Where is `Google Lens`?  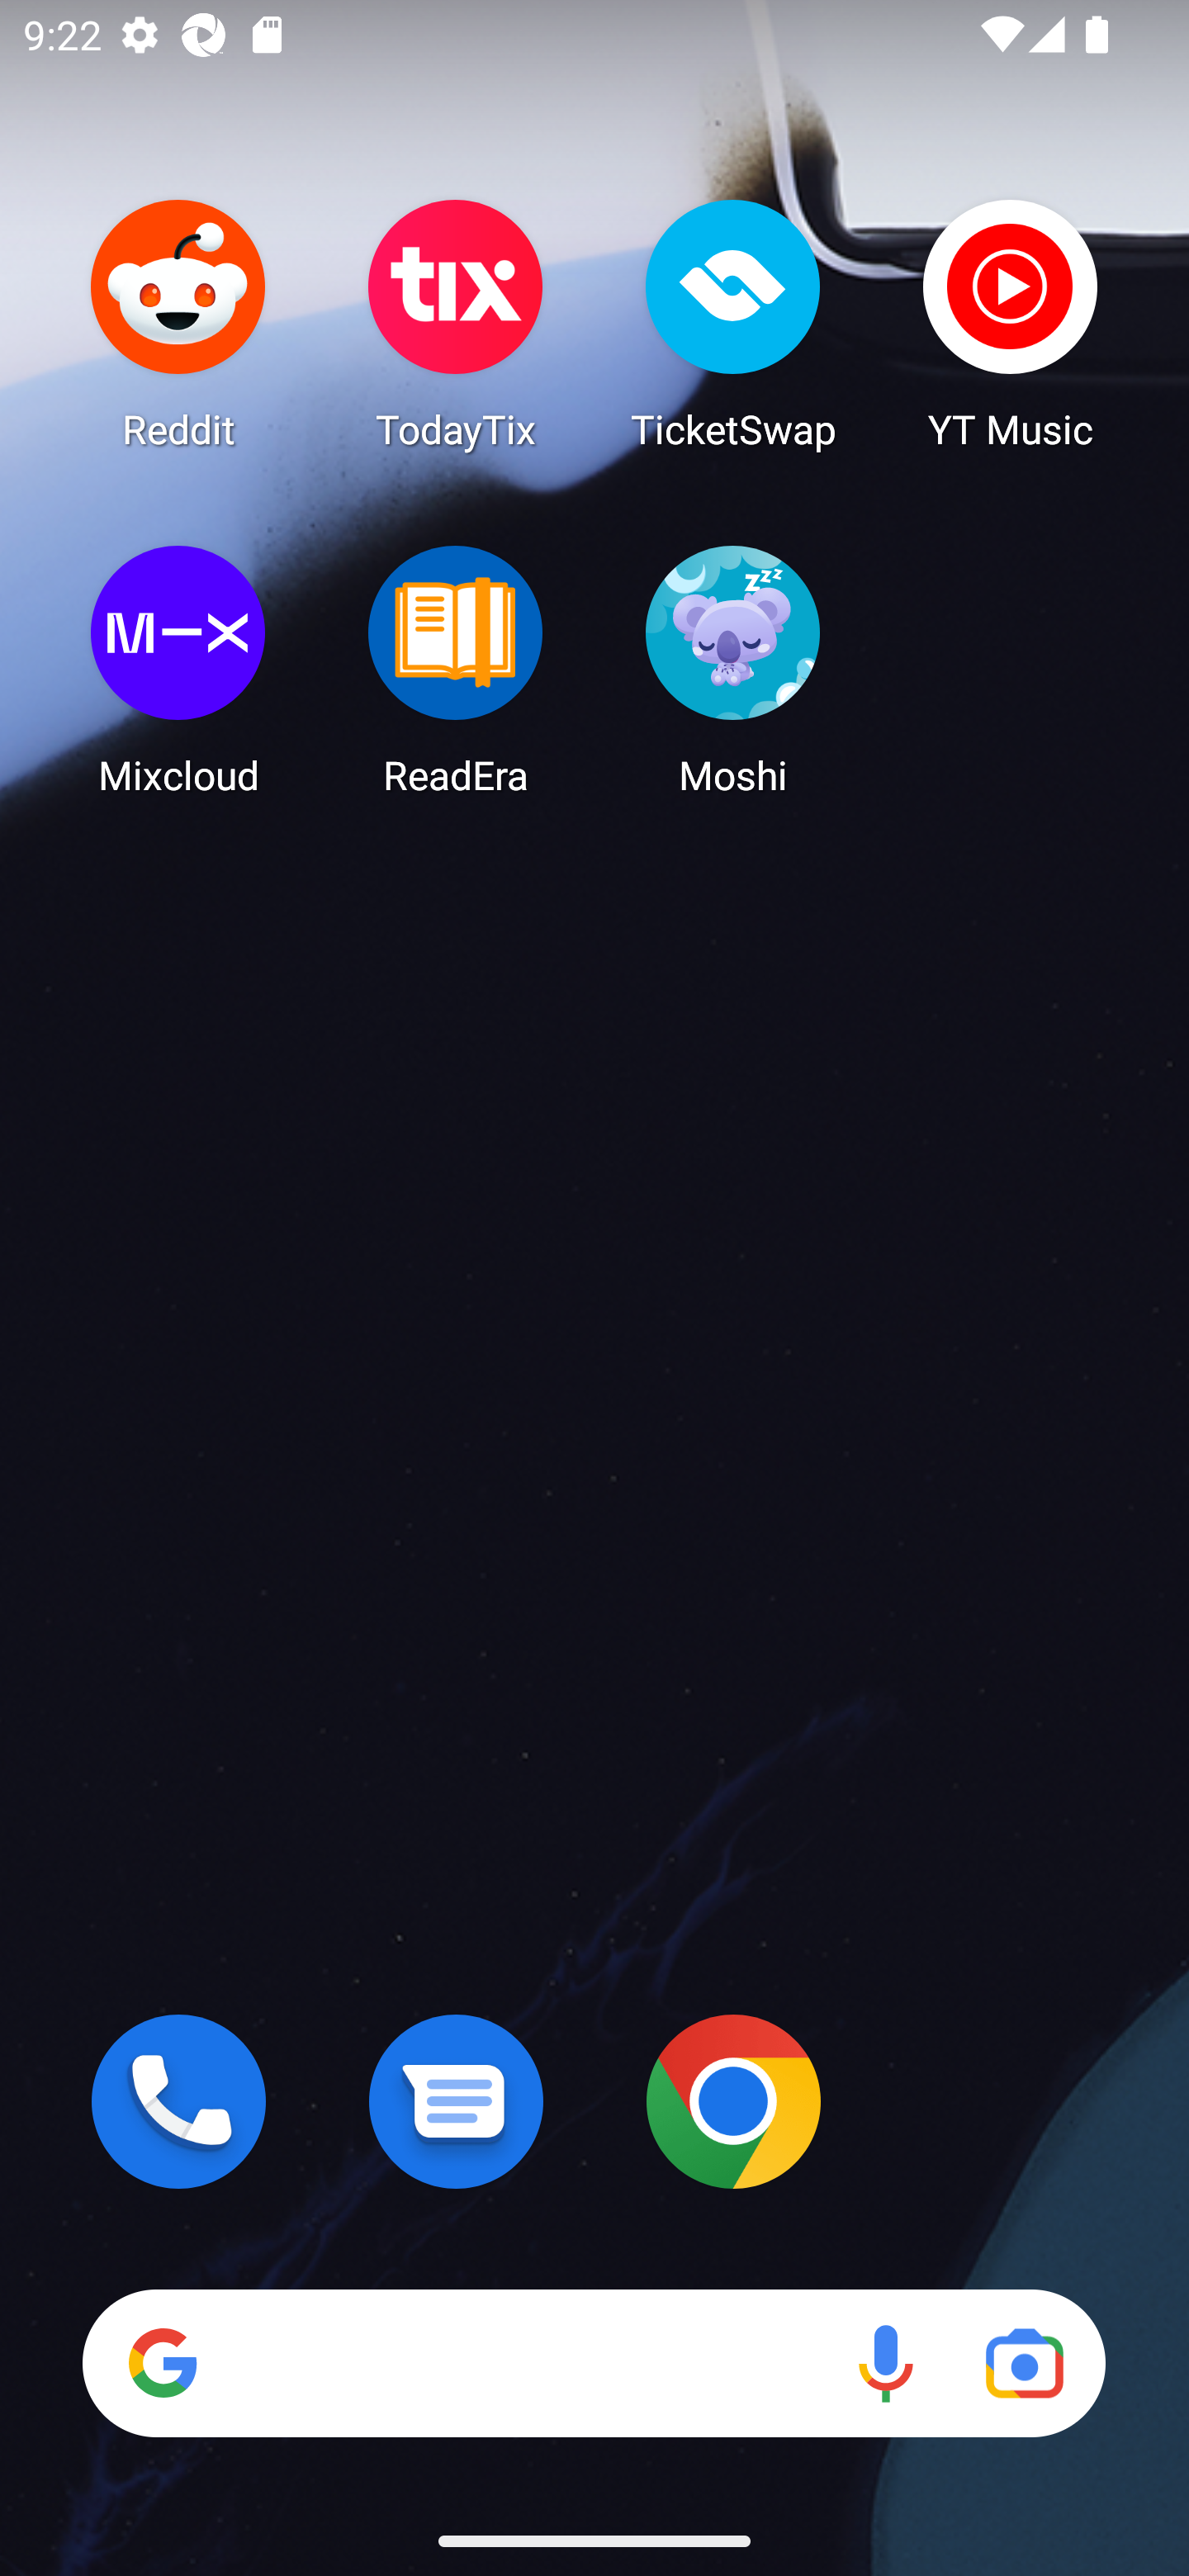 Google Lens is located at coordinates (1024, 2363).